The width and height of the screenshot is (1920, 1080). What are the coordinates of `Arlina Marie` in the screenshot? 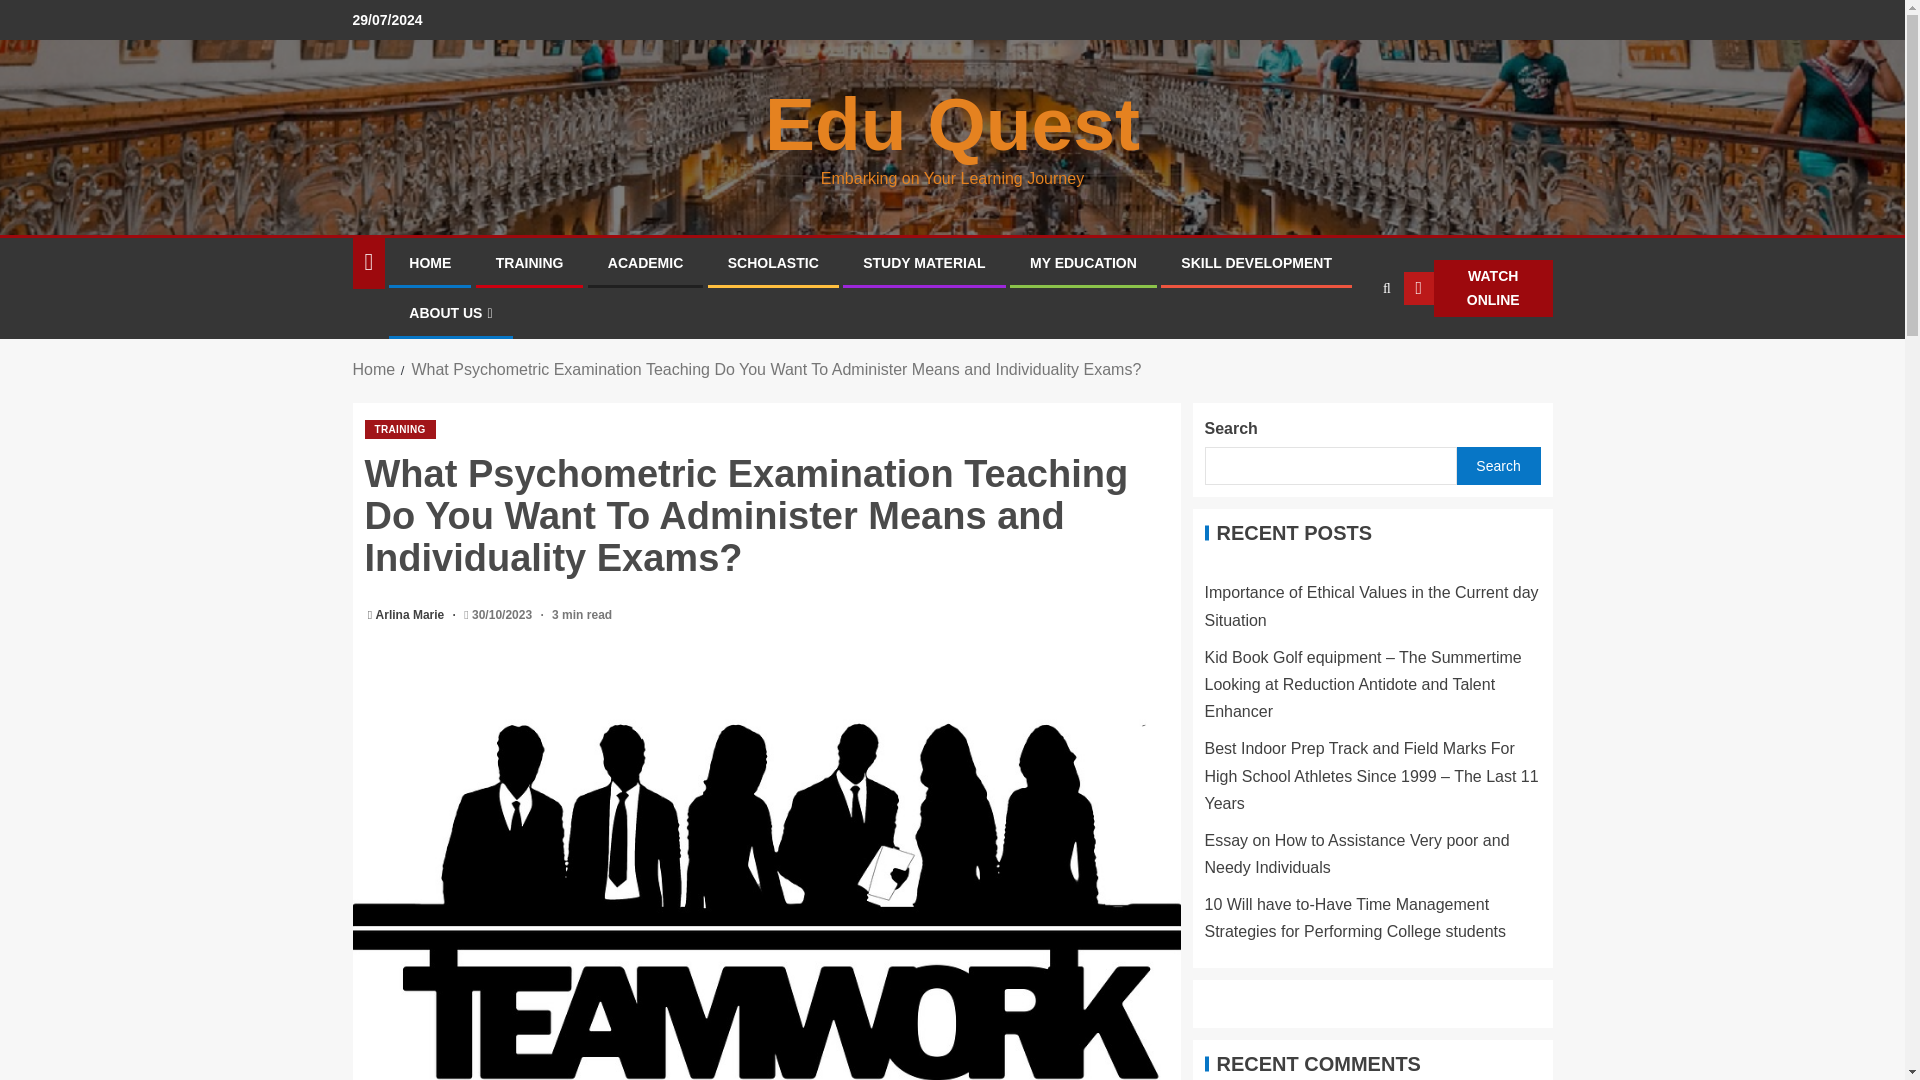 It's located at (412, 615).